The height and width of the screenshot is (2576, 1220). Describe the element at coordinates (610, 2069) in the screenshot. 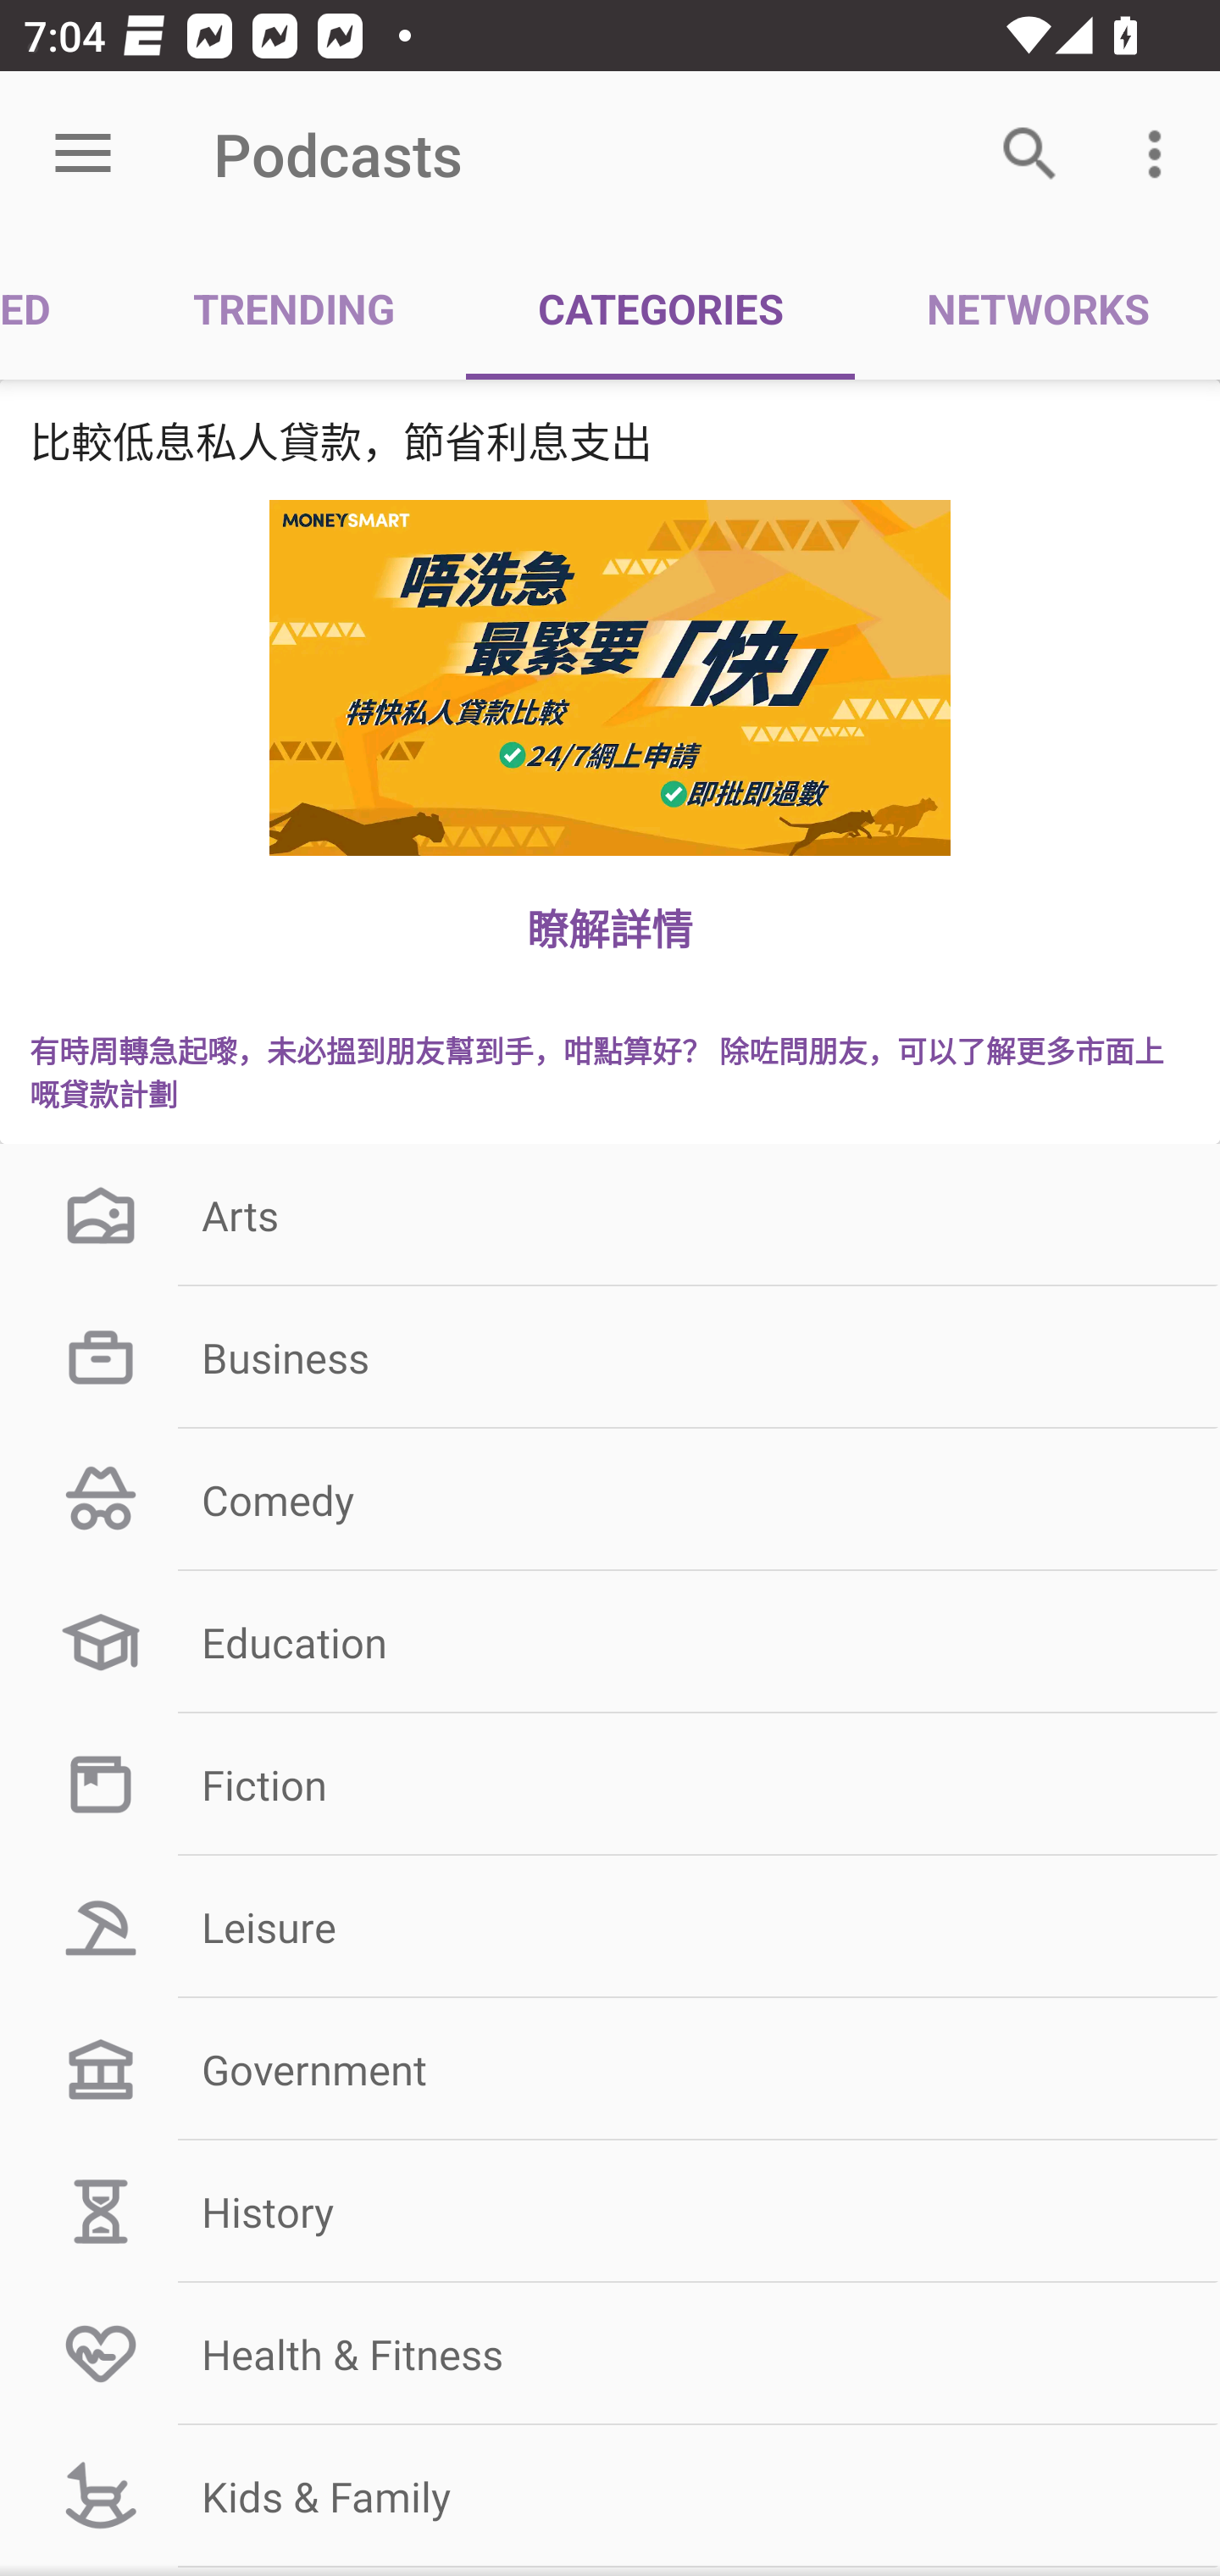

I see `Government` at that location.